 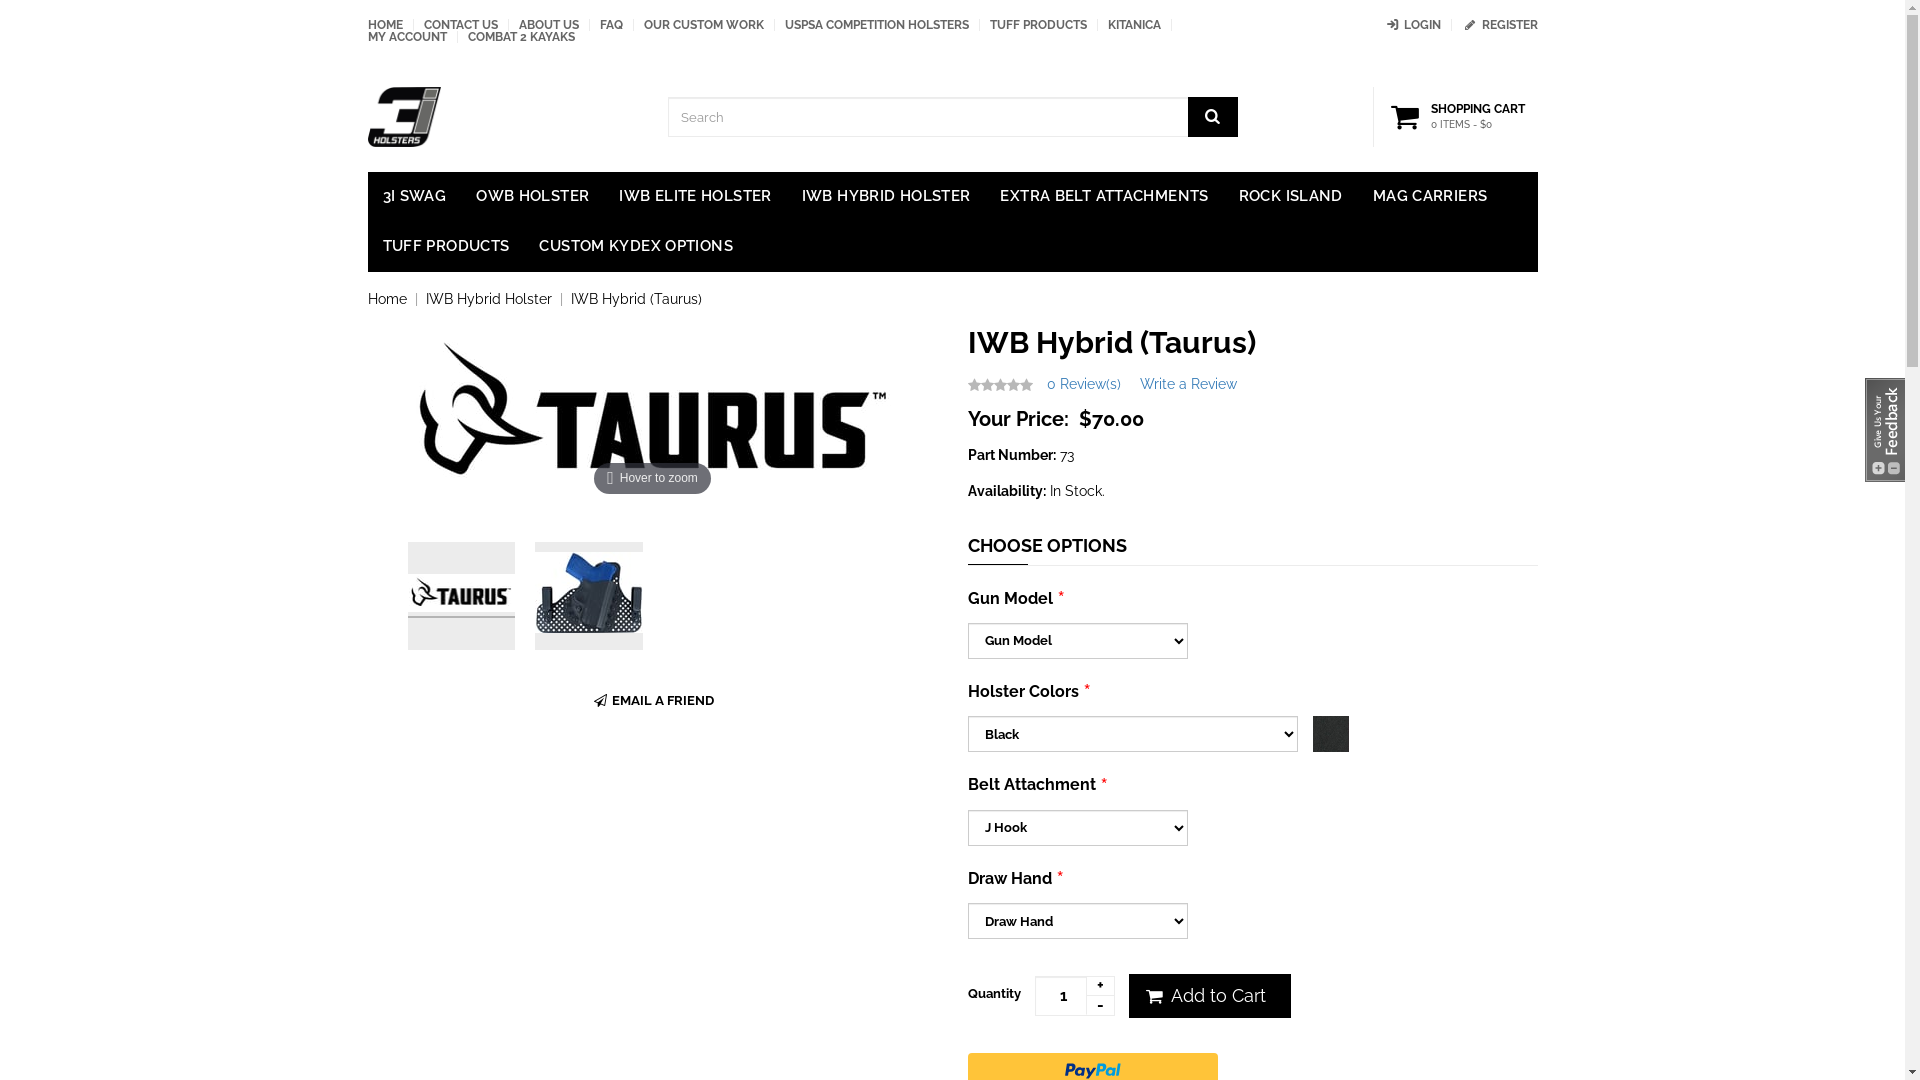 What do you see at coordinates (1209, 996) in the screenshot?
I see `Add to Cart` at bounding box center [1209, 996].